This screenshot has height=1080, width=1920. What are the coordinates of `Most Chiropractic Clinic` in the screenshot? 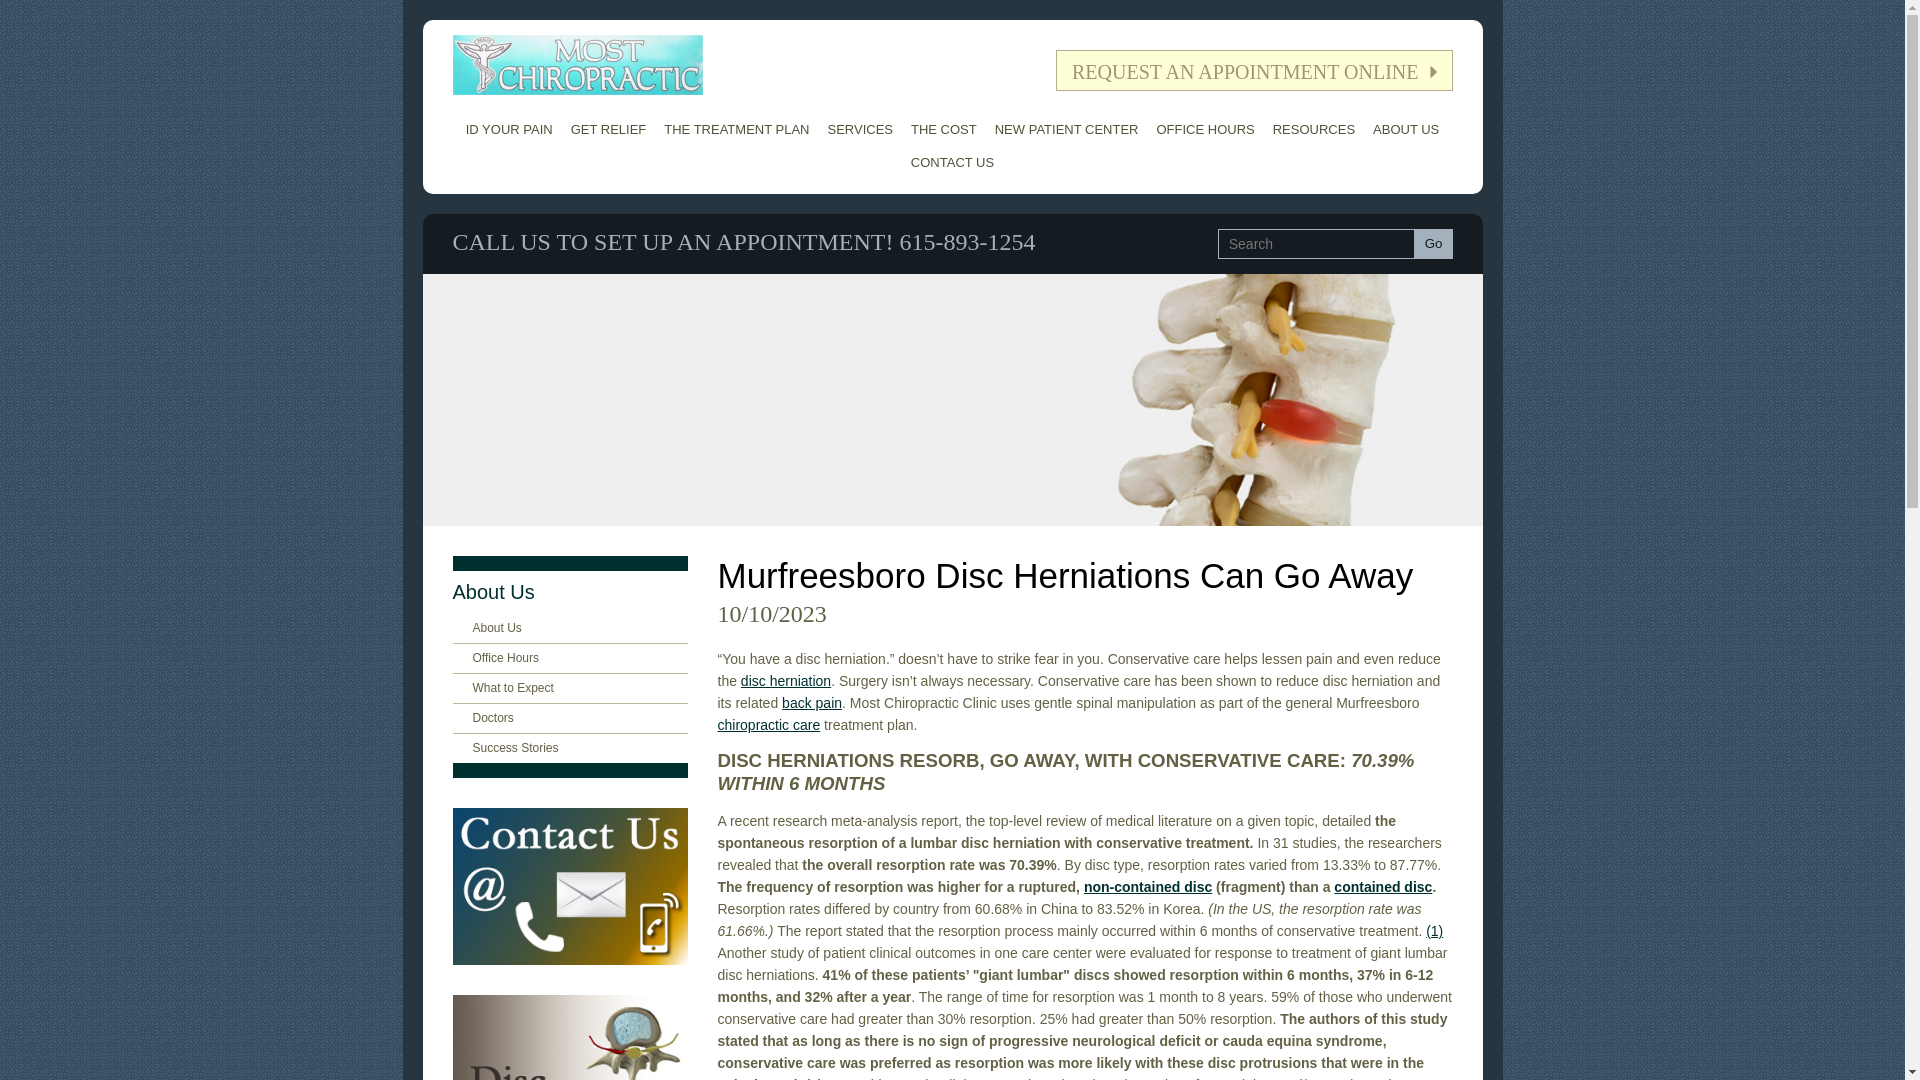 It's located at (576, 64).